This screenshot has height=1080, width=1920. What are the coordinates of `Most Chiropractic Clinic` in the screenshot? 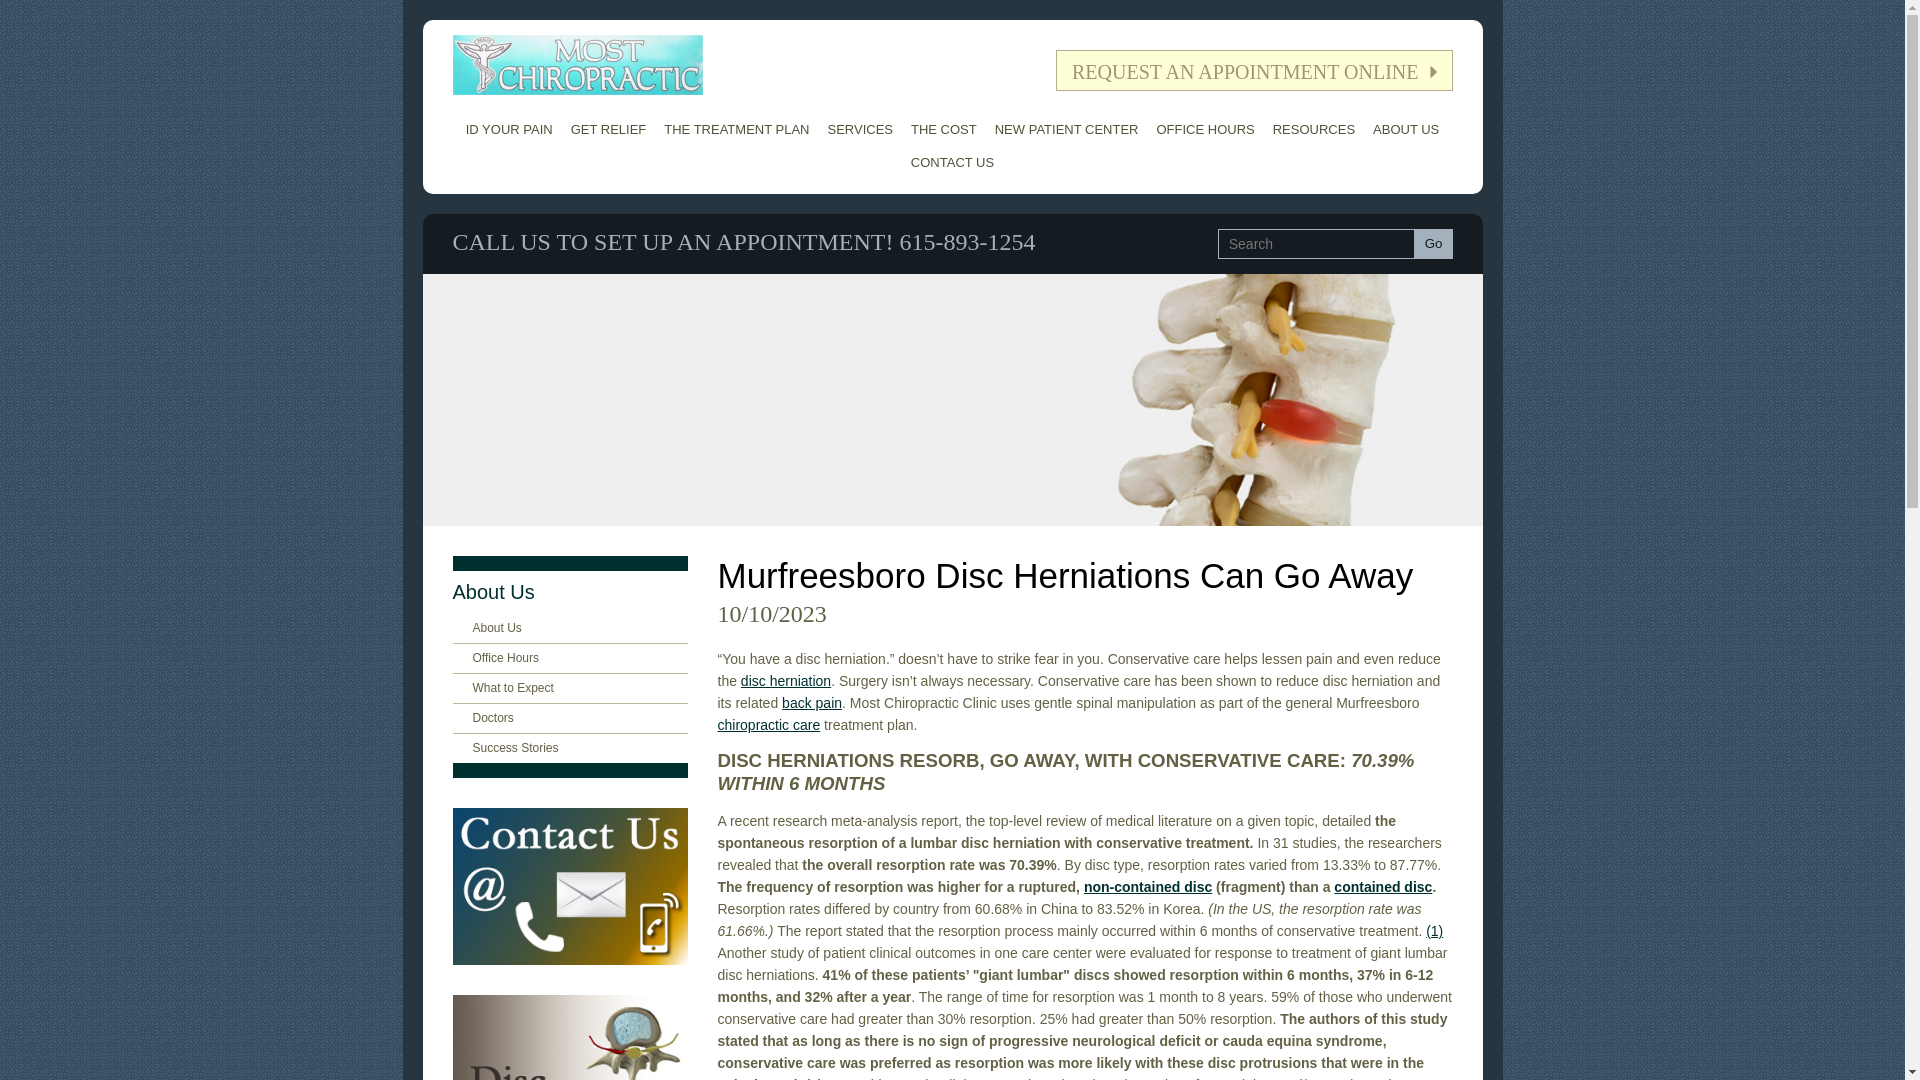 It's located at (576, 64).